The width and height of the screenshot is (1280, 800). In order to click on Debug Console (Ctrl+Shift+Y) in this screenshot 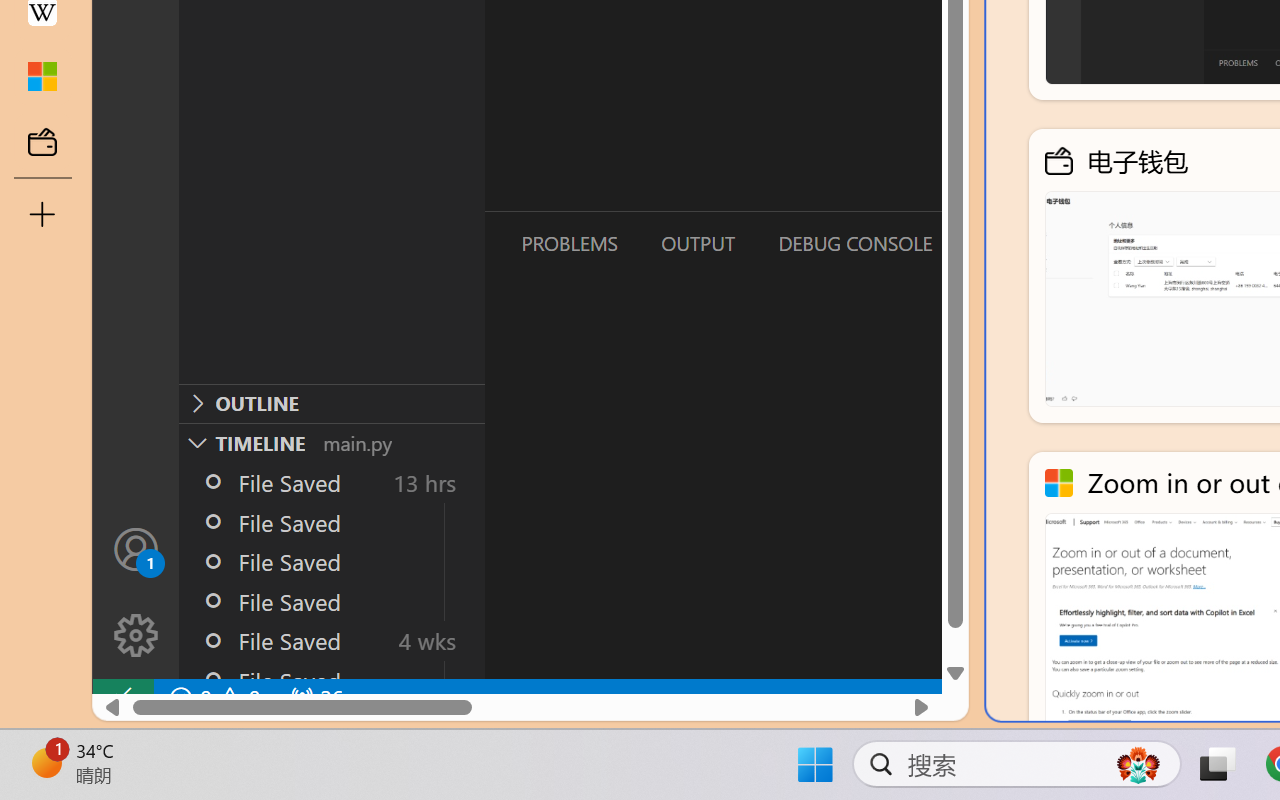, I will do `click(854, 243)`.